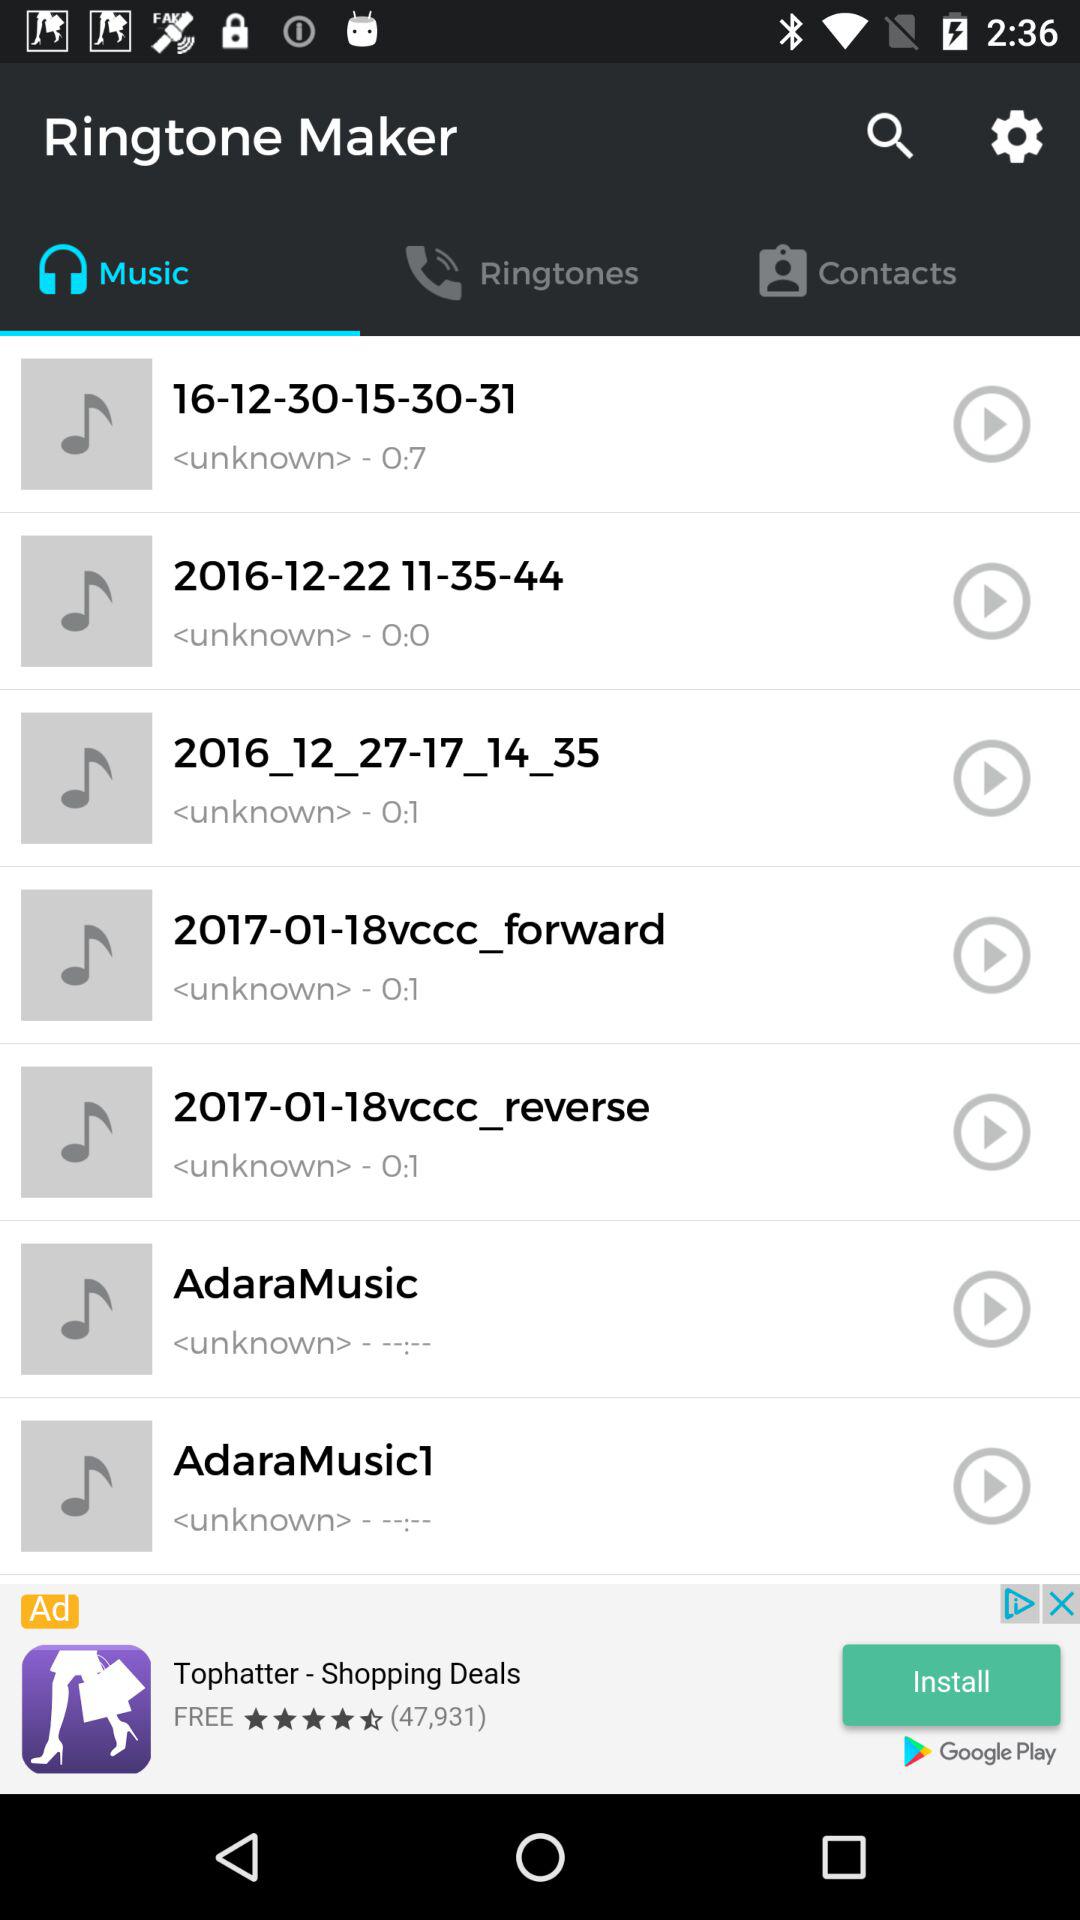 This screenshot has height=1920, width=1080. What do you see at coordinates (992, 955) in the screenshot?
I see `toggle play song` at bounding box center [992, 955].